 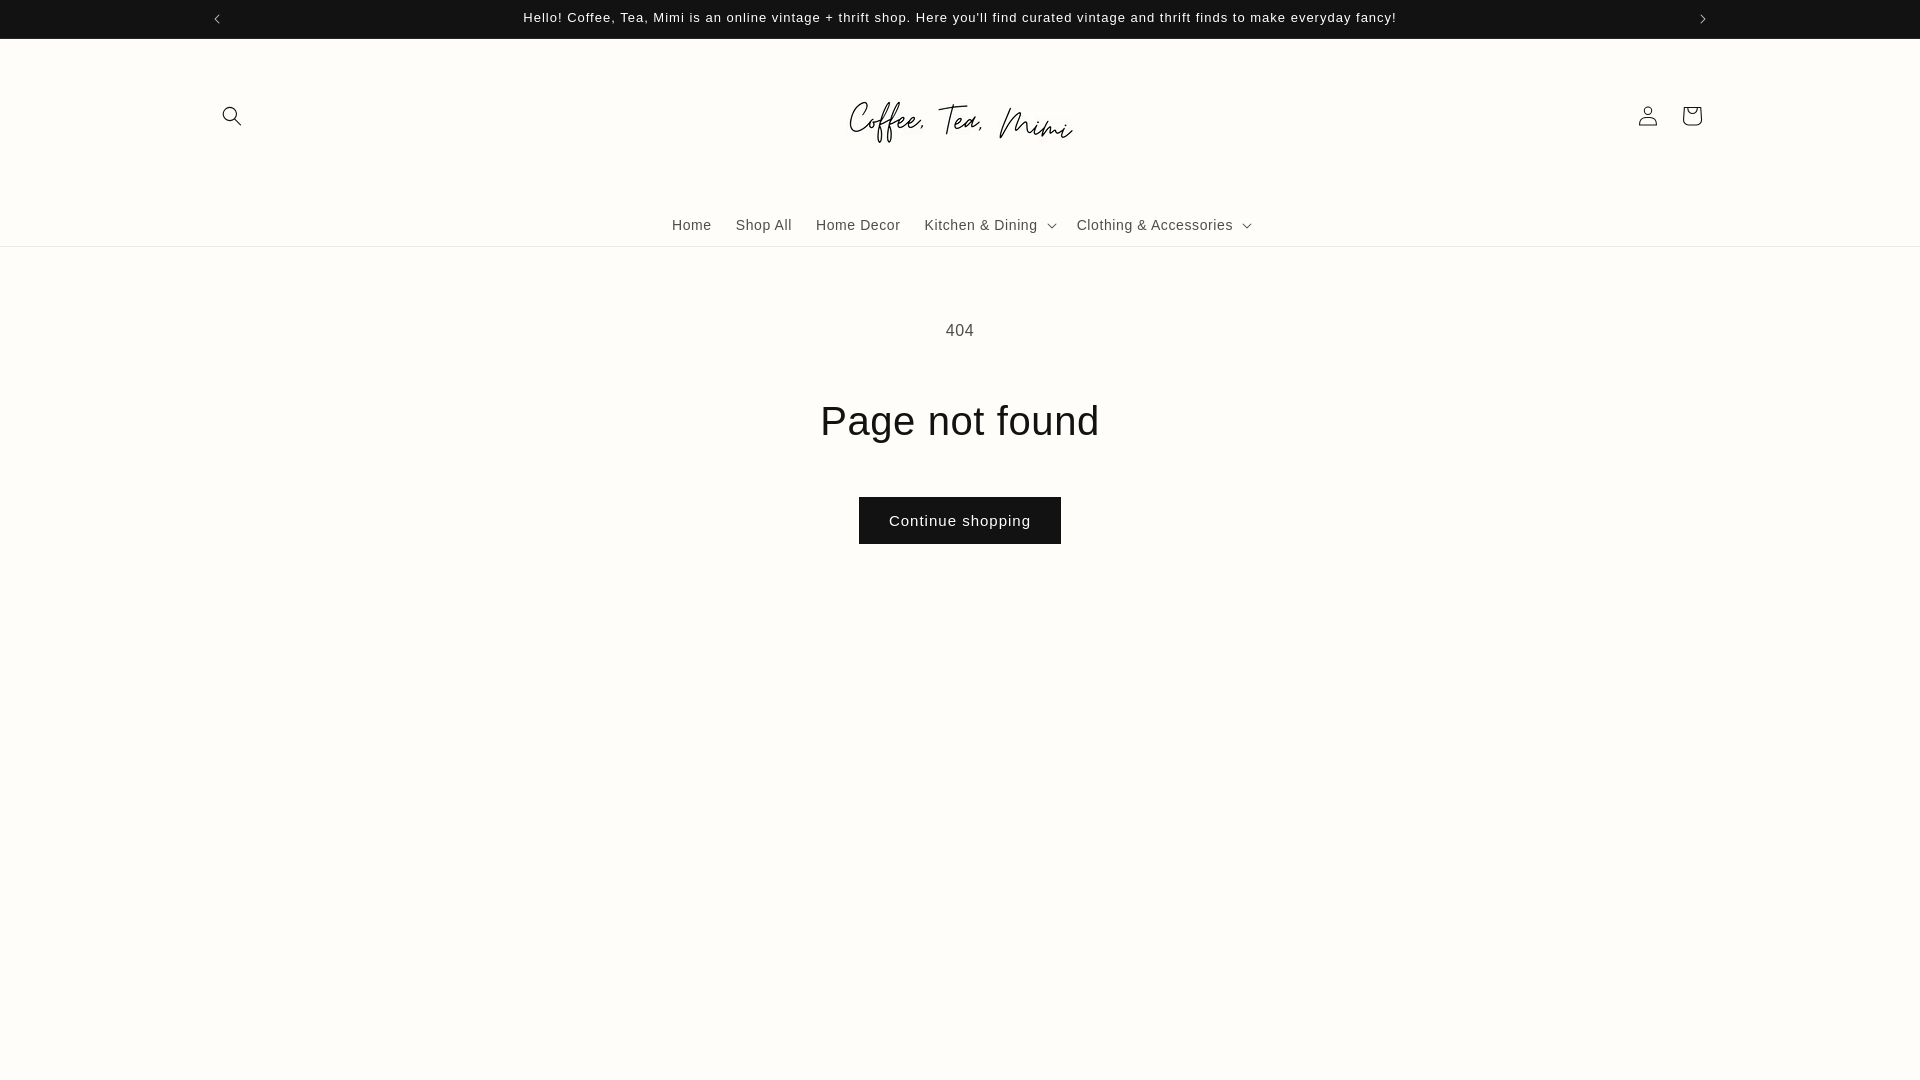 I want to click on Log in, so click(x=1648, y=116).